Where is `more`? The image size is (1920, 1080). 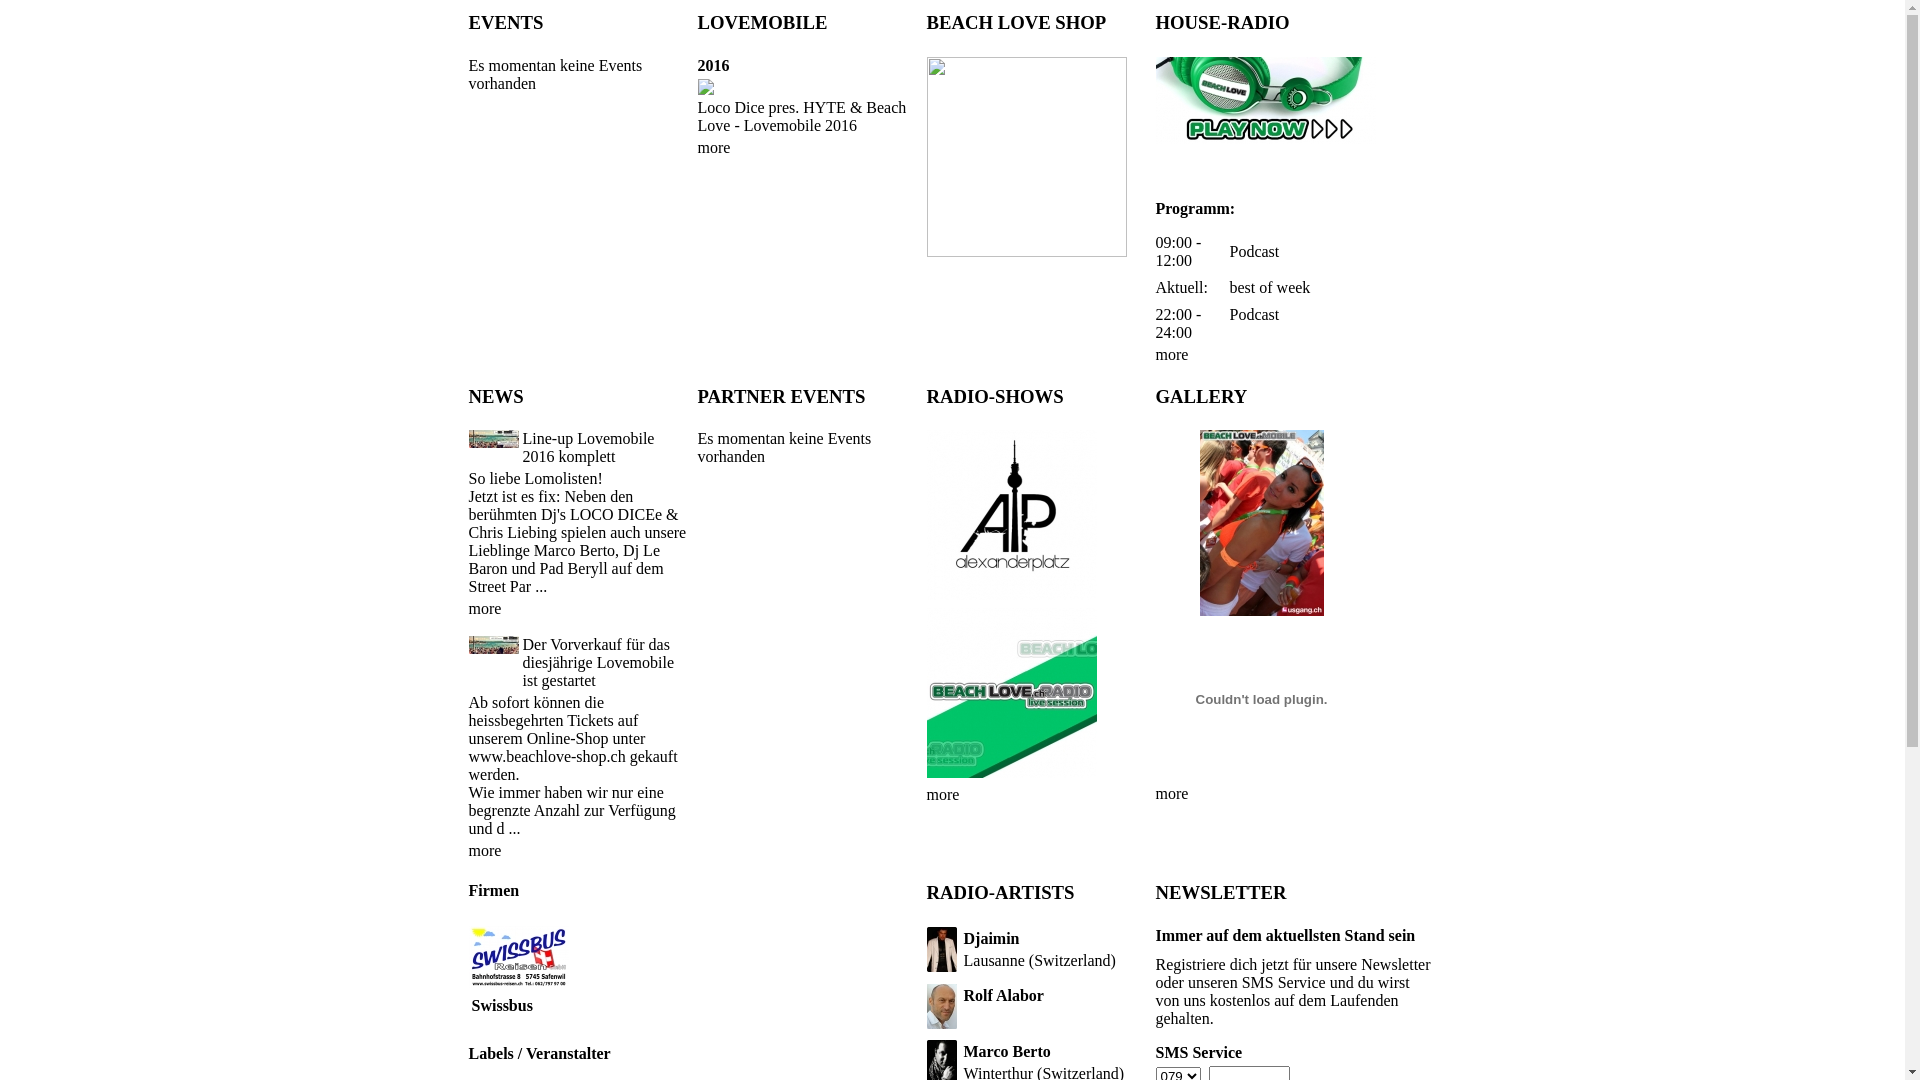
more is located at coordinates (806, 148).